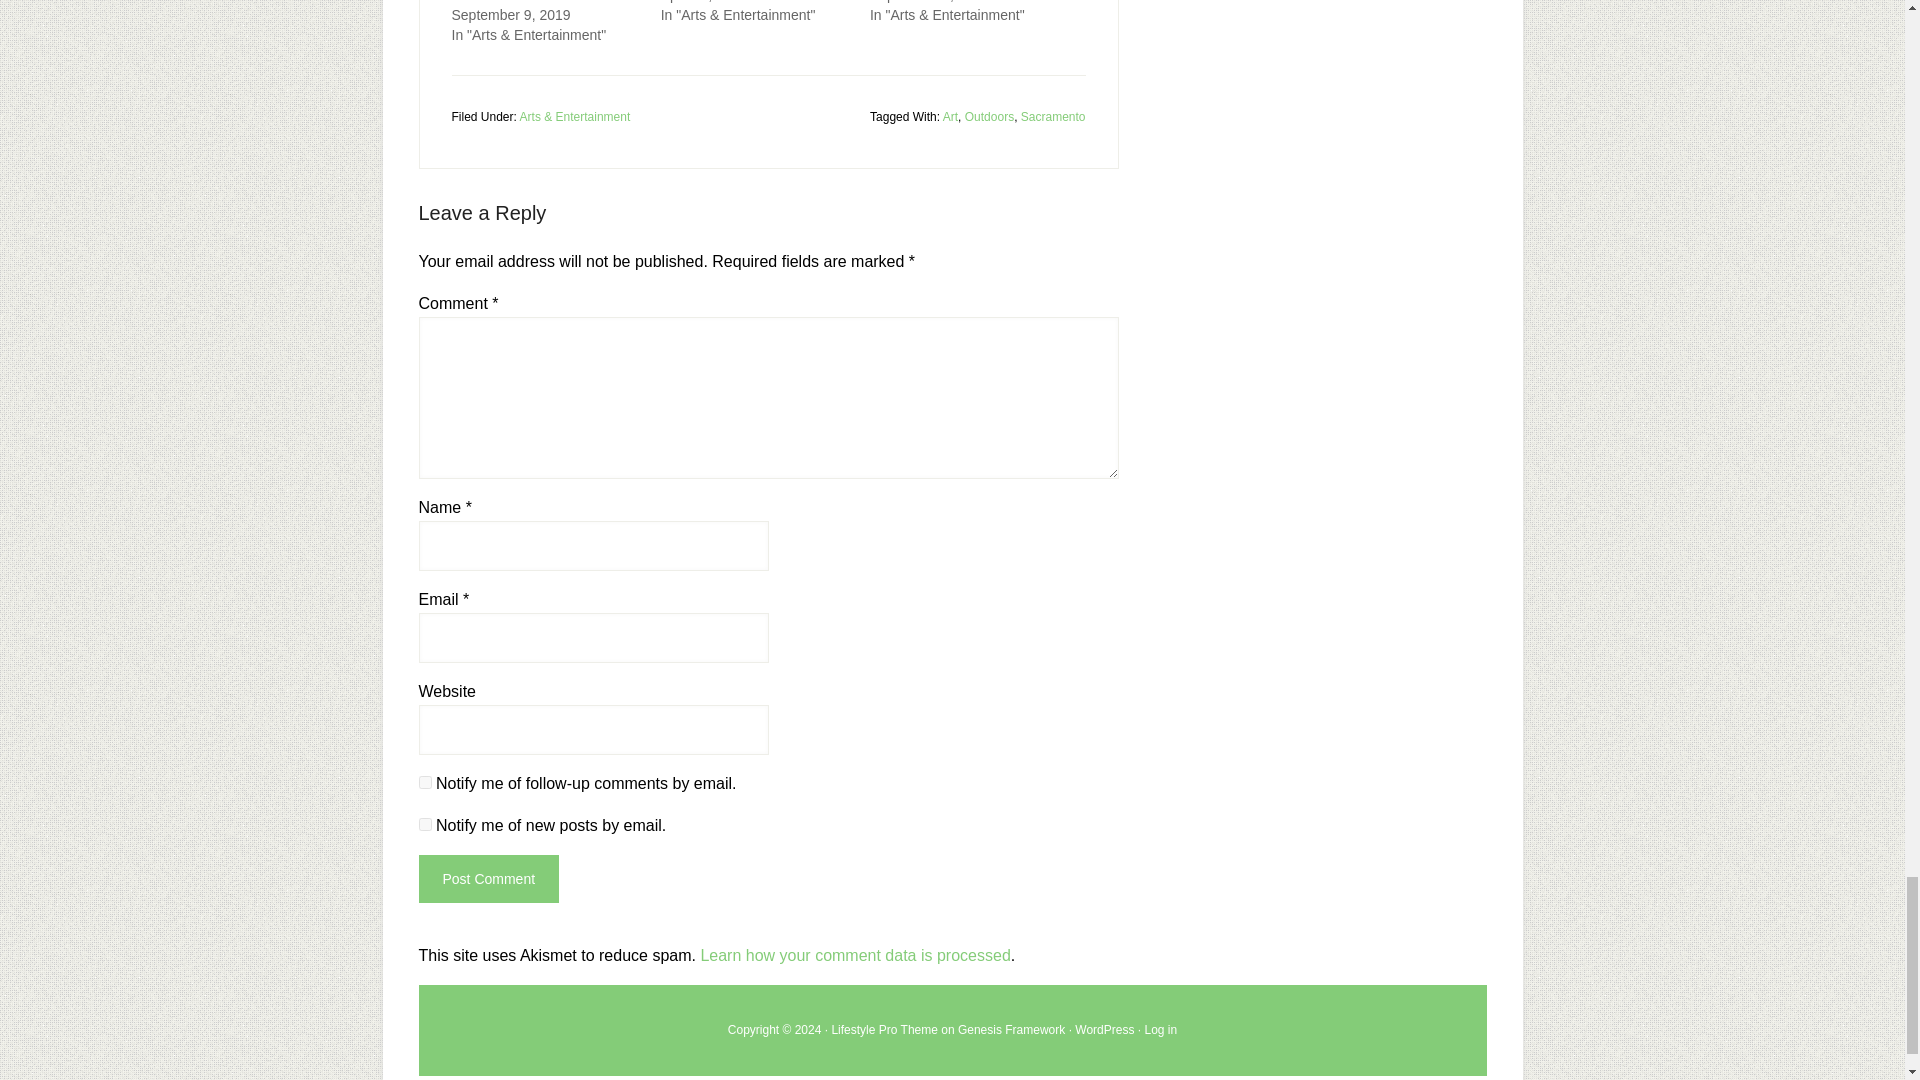 The width and height of the screenshot is (1920, 1080). What do you see at coordinates (424, 782) in the screenshot?
I see `subscribe` at bounding box center [424, 782].